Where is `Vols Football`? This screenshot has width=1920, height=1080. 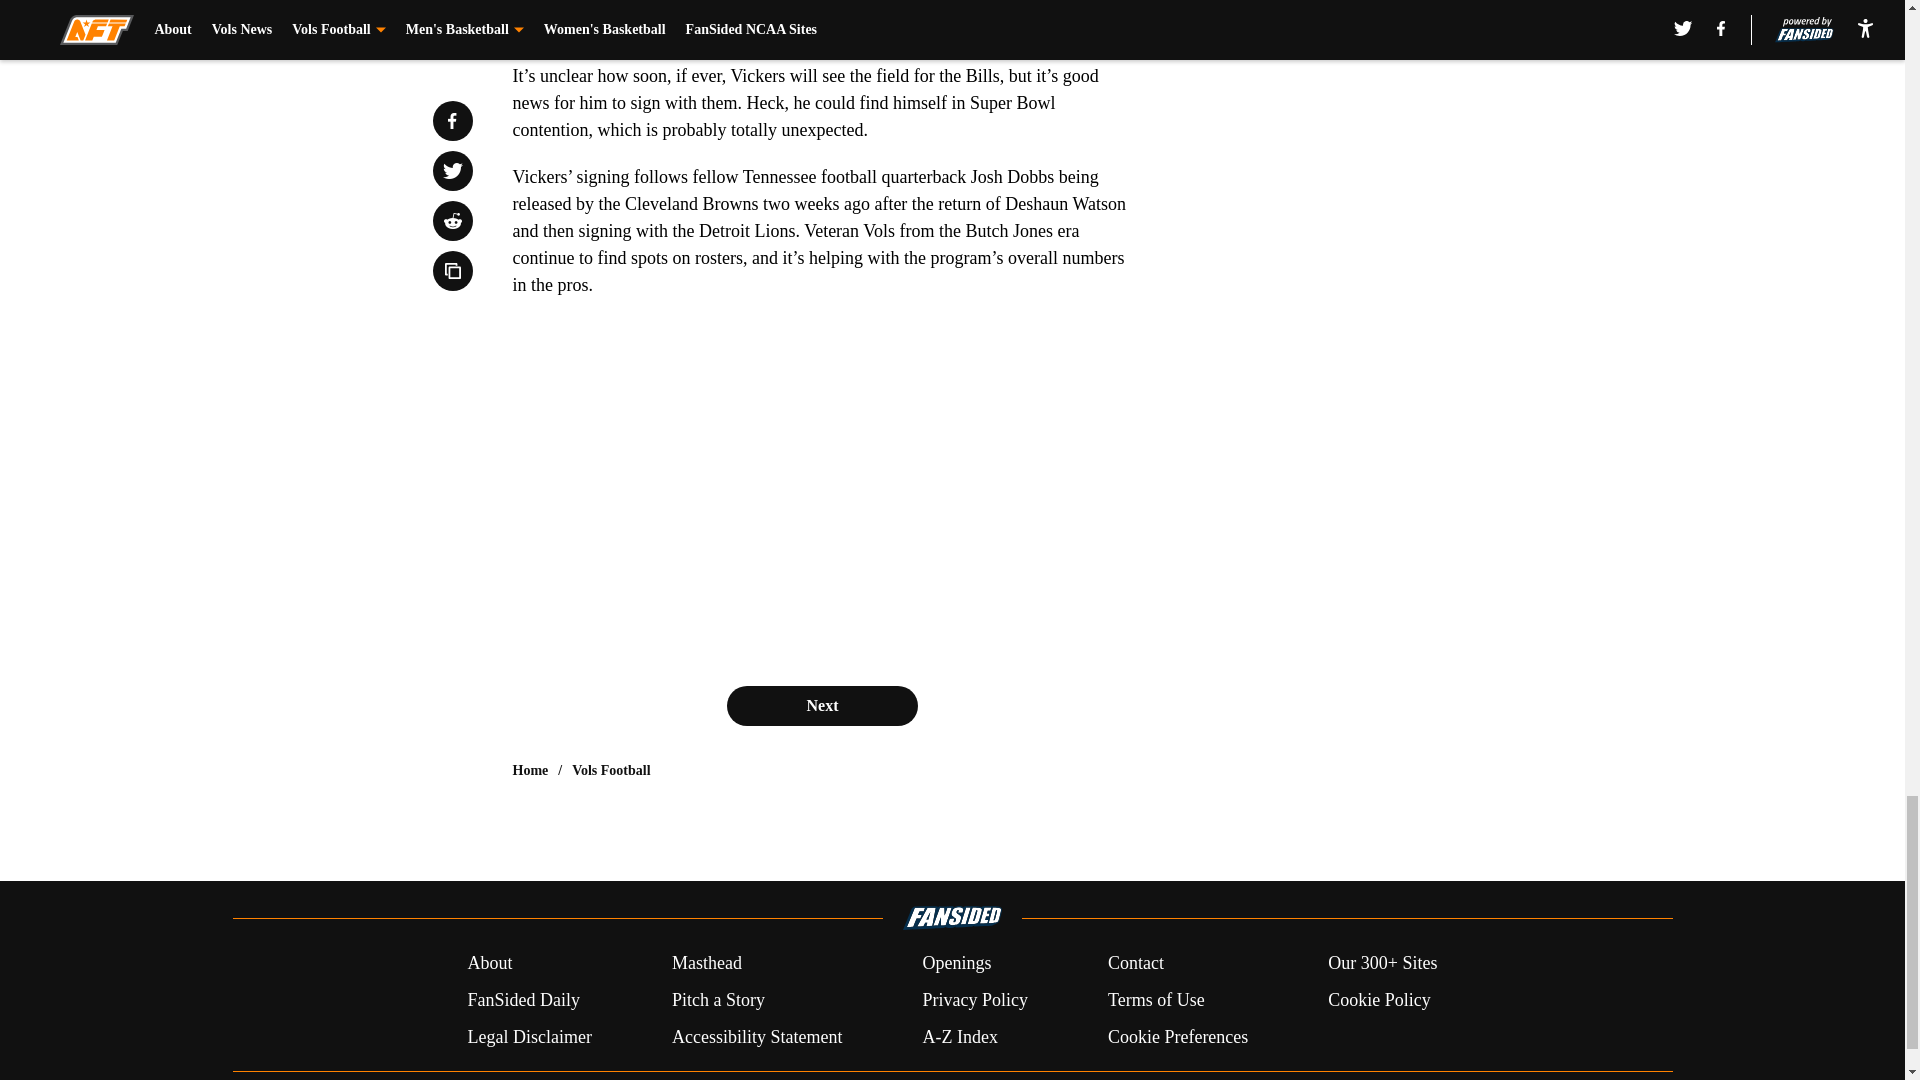
Vols Football is located at coordinates (611, 770).